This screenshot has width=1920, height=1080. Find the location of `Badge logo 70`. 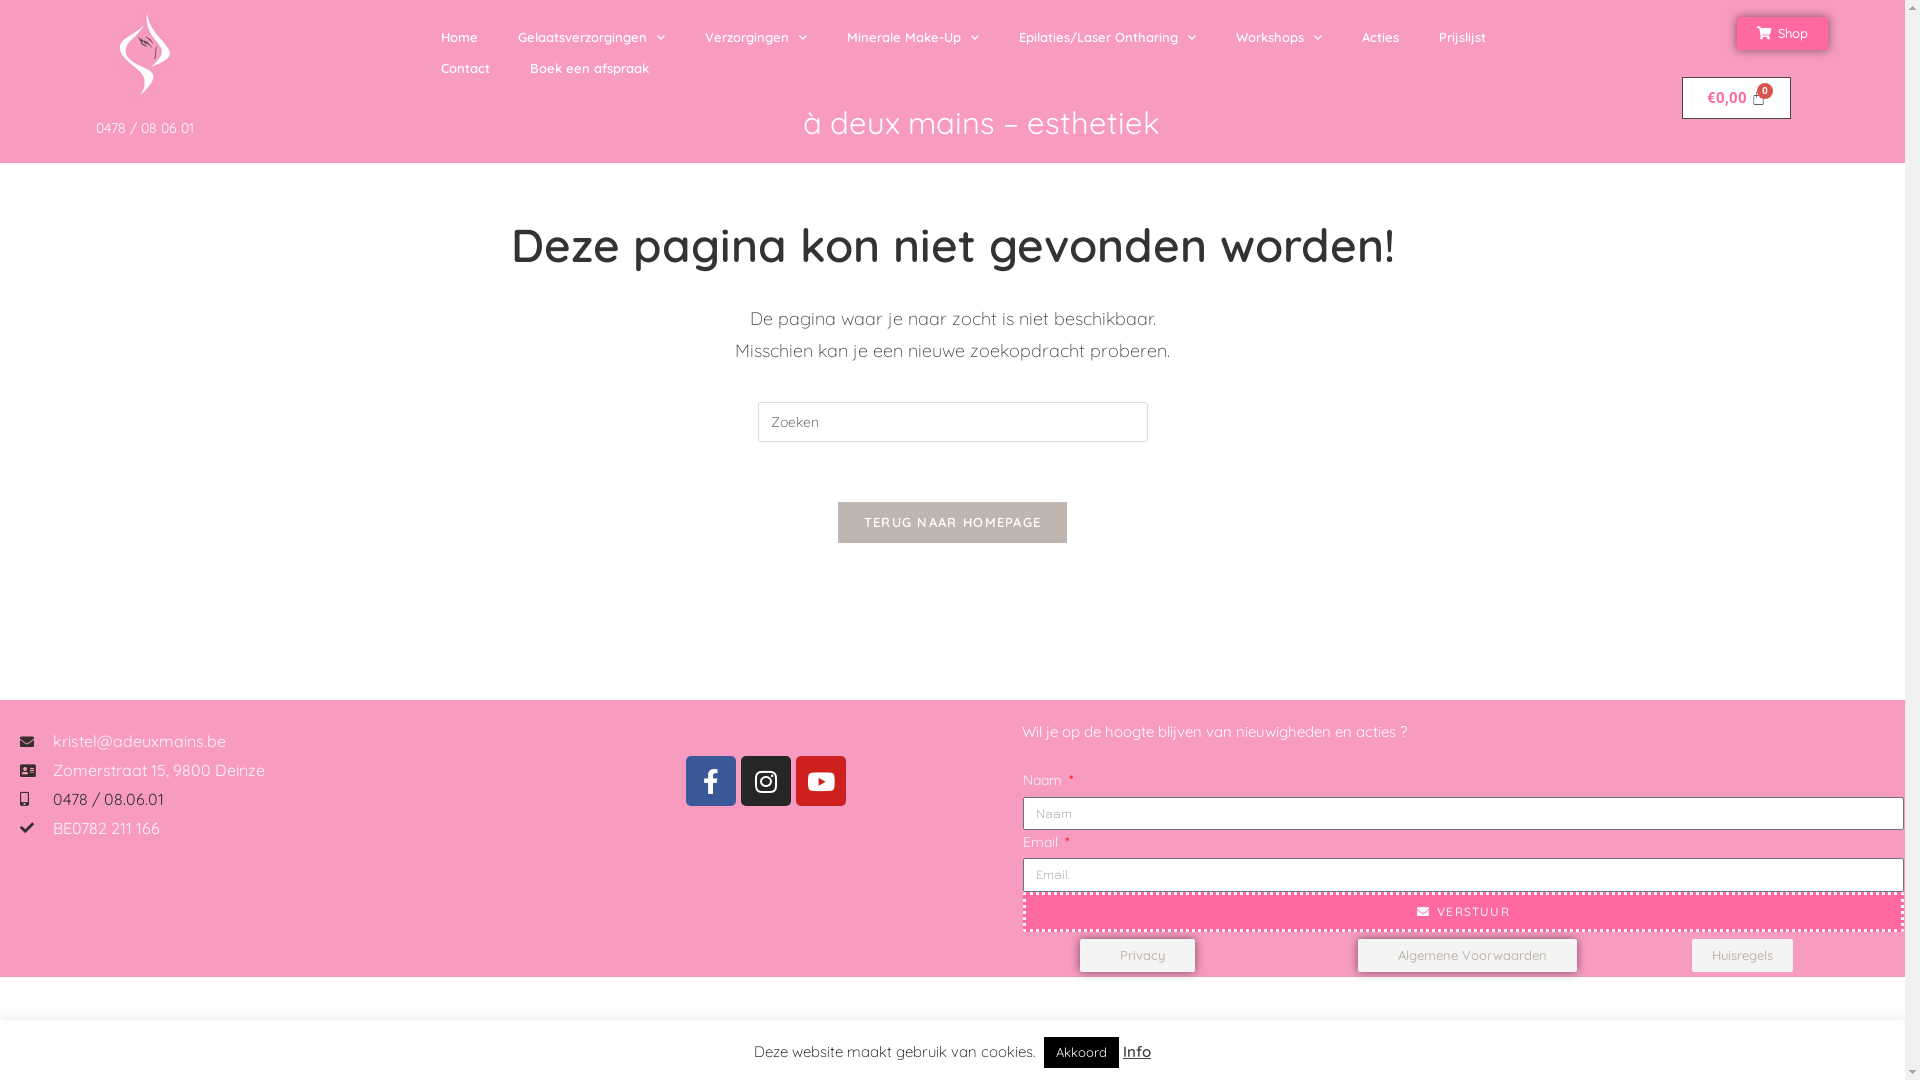

Badge logo 70 is located at coordinates (145, 55).